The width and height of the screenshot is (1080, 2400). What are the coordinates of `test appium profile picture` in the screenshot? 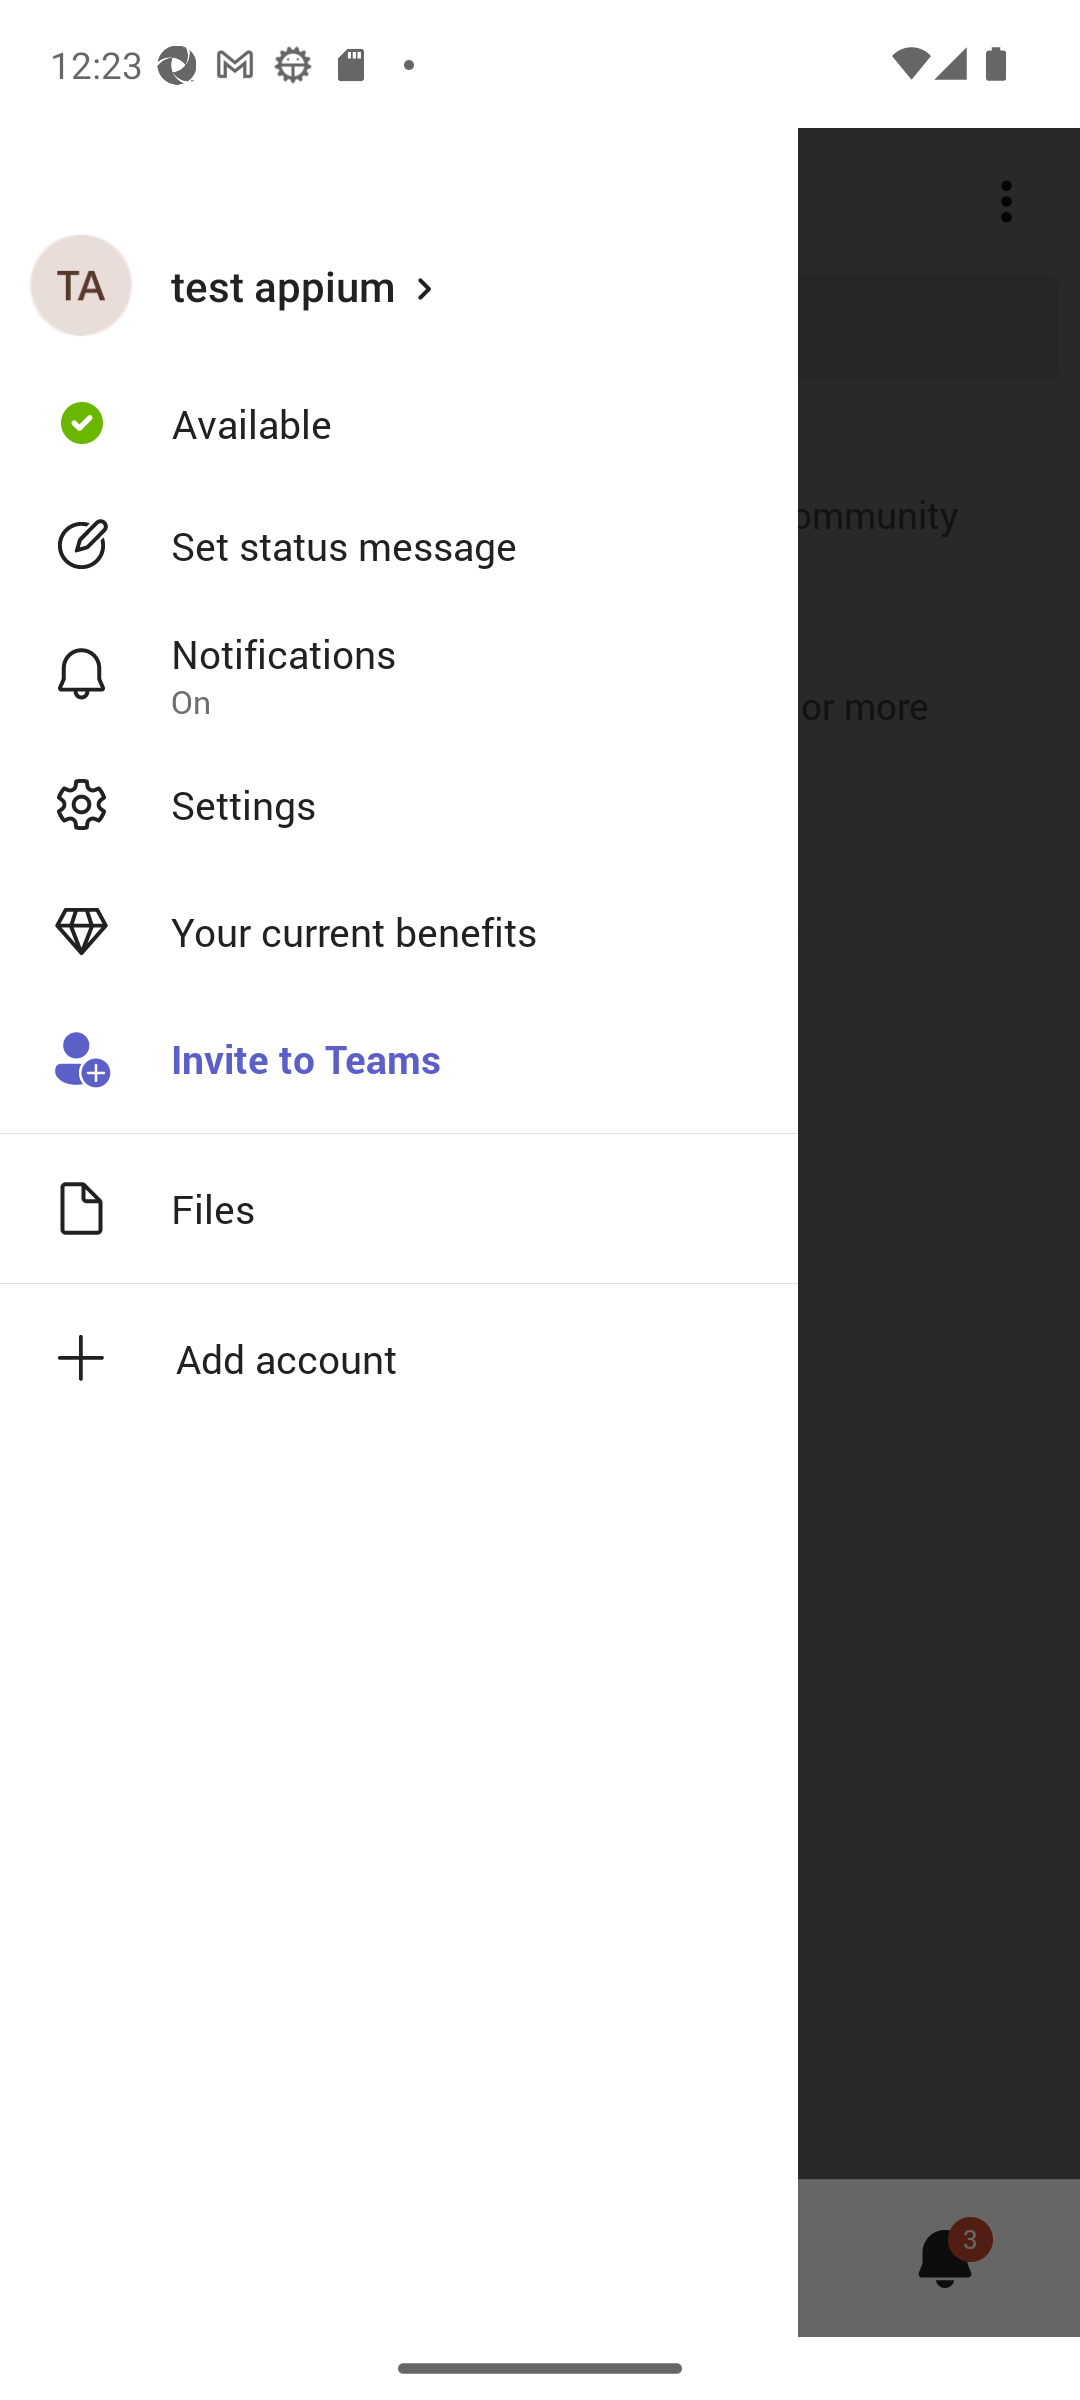 It's located at (81, 285).